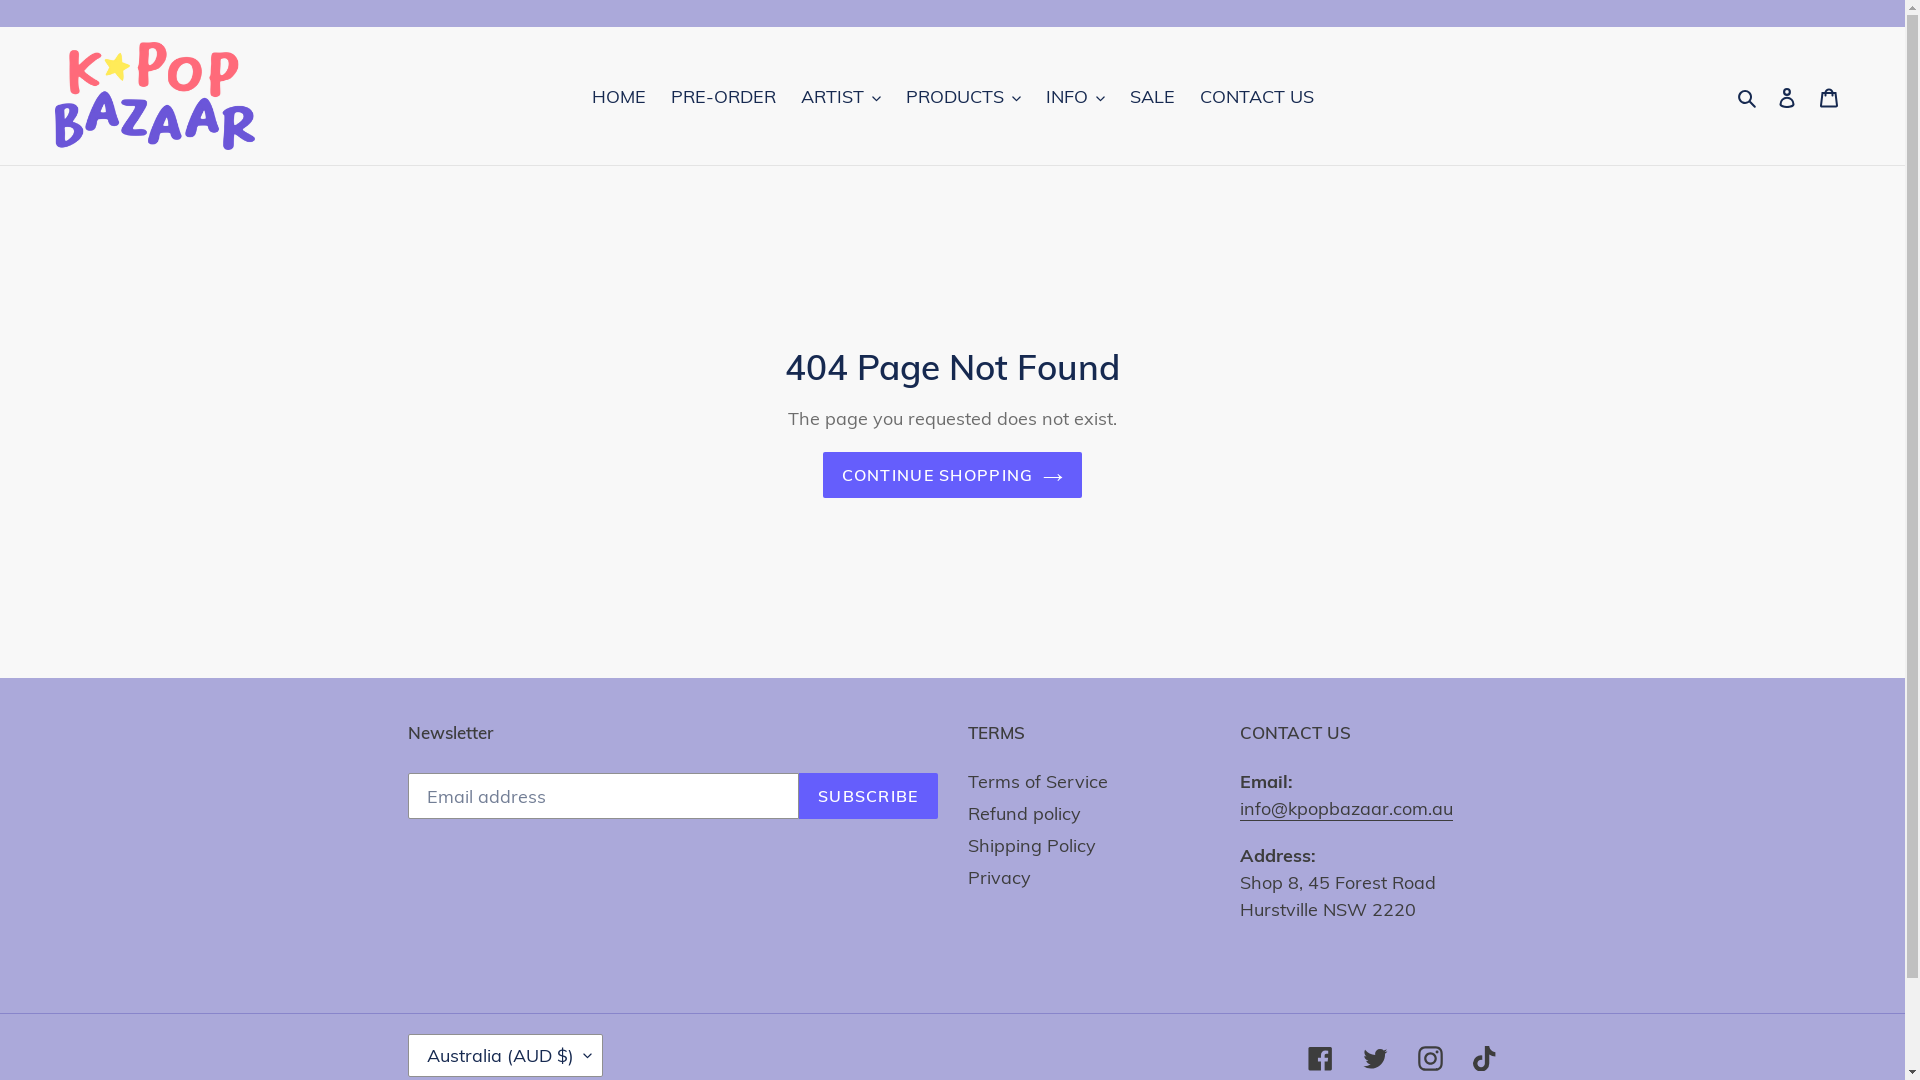 The height and width of the screenshot is (1080, 1920). What do you see at coordinates (1484, 1057) in the screenshot?
I see `Tiktok` at bounding box center [1484, 1057].